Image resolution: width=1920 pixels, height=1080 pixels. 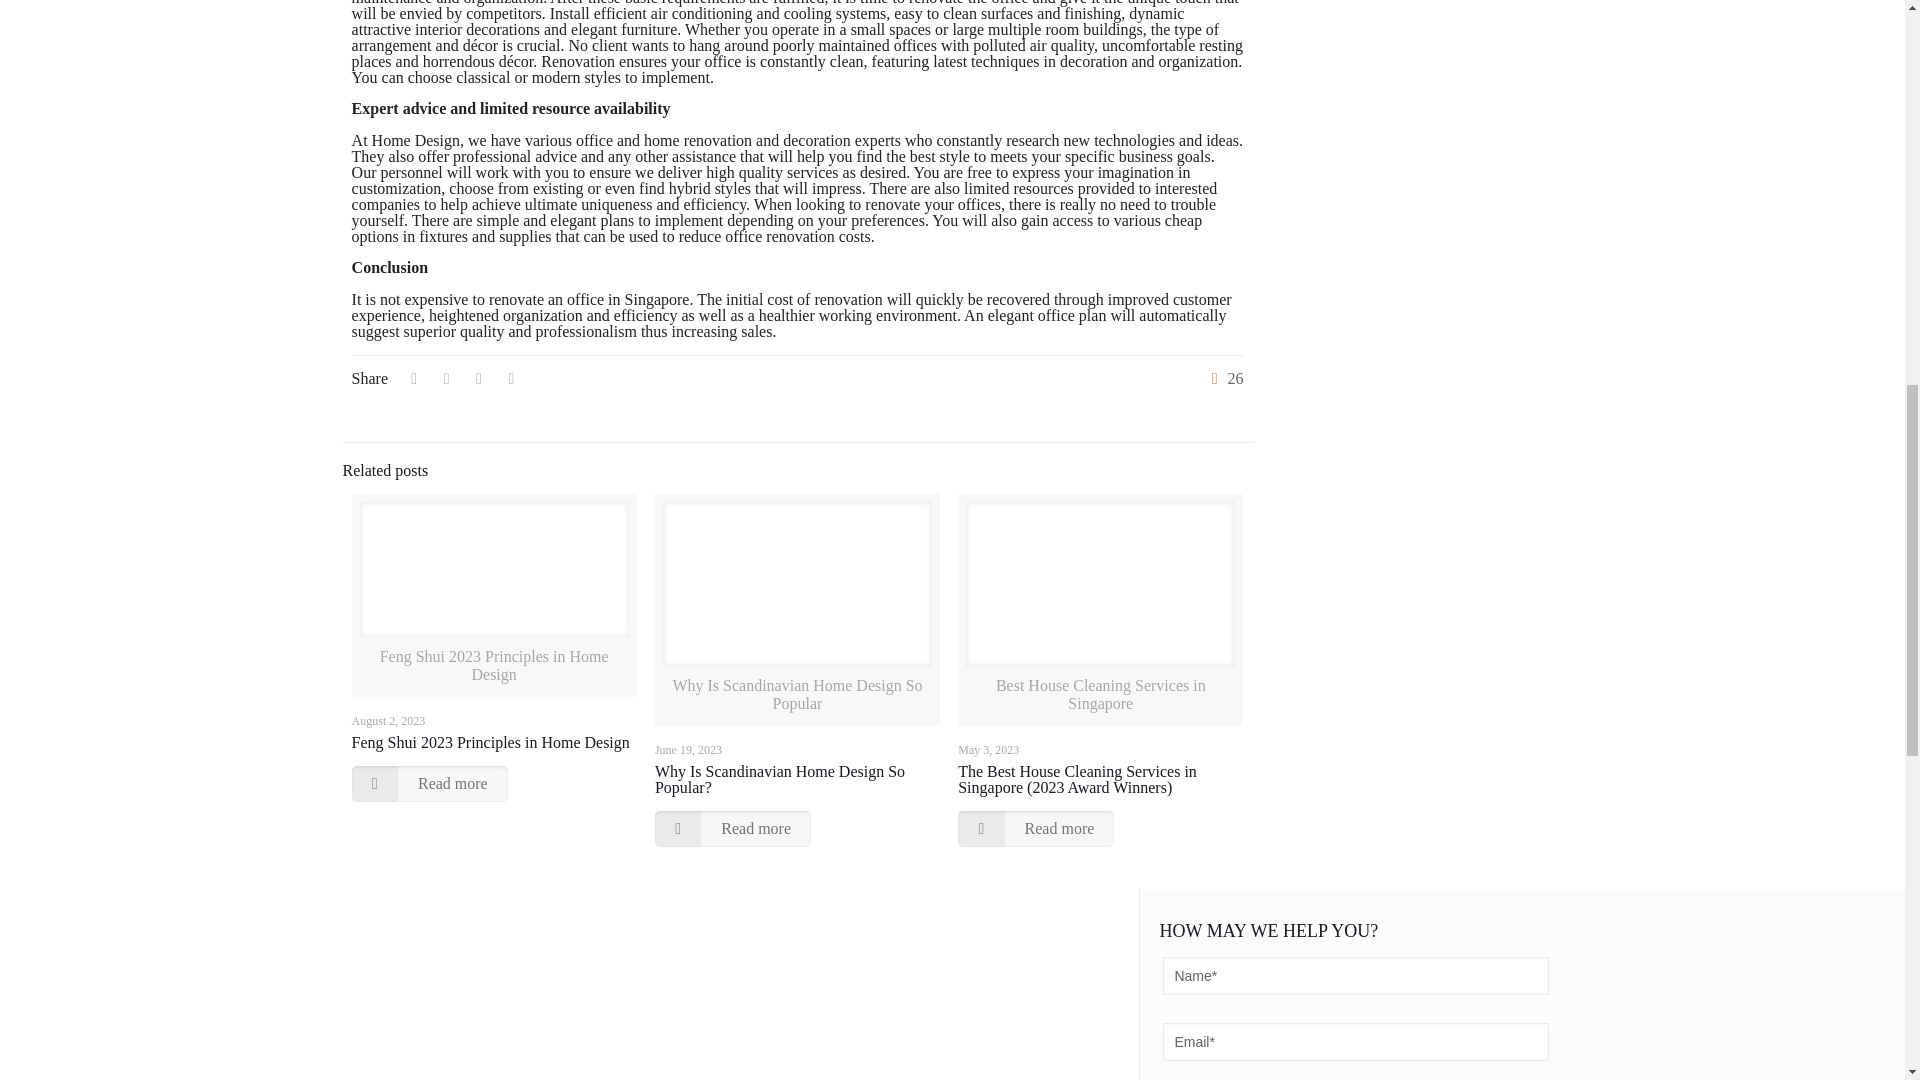 What do you see at coordinates (1222, 378) in the screenshot?
I see `26` at bounding box center [1222, 378].